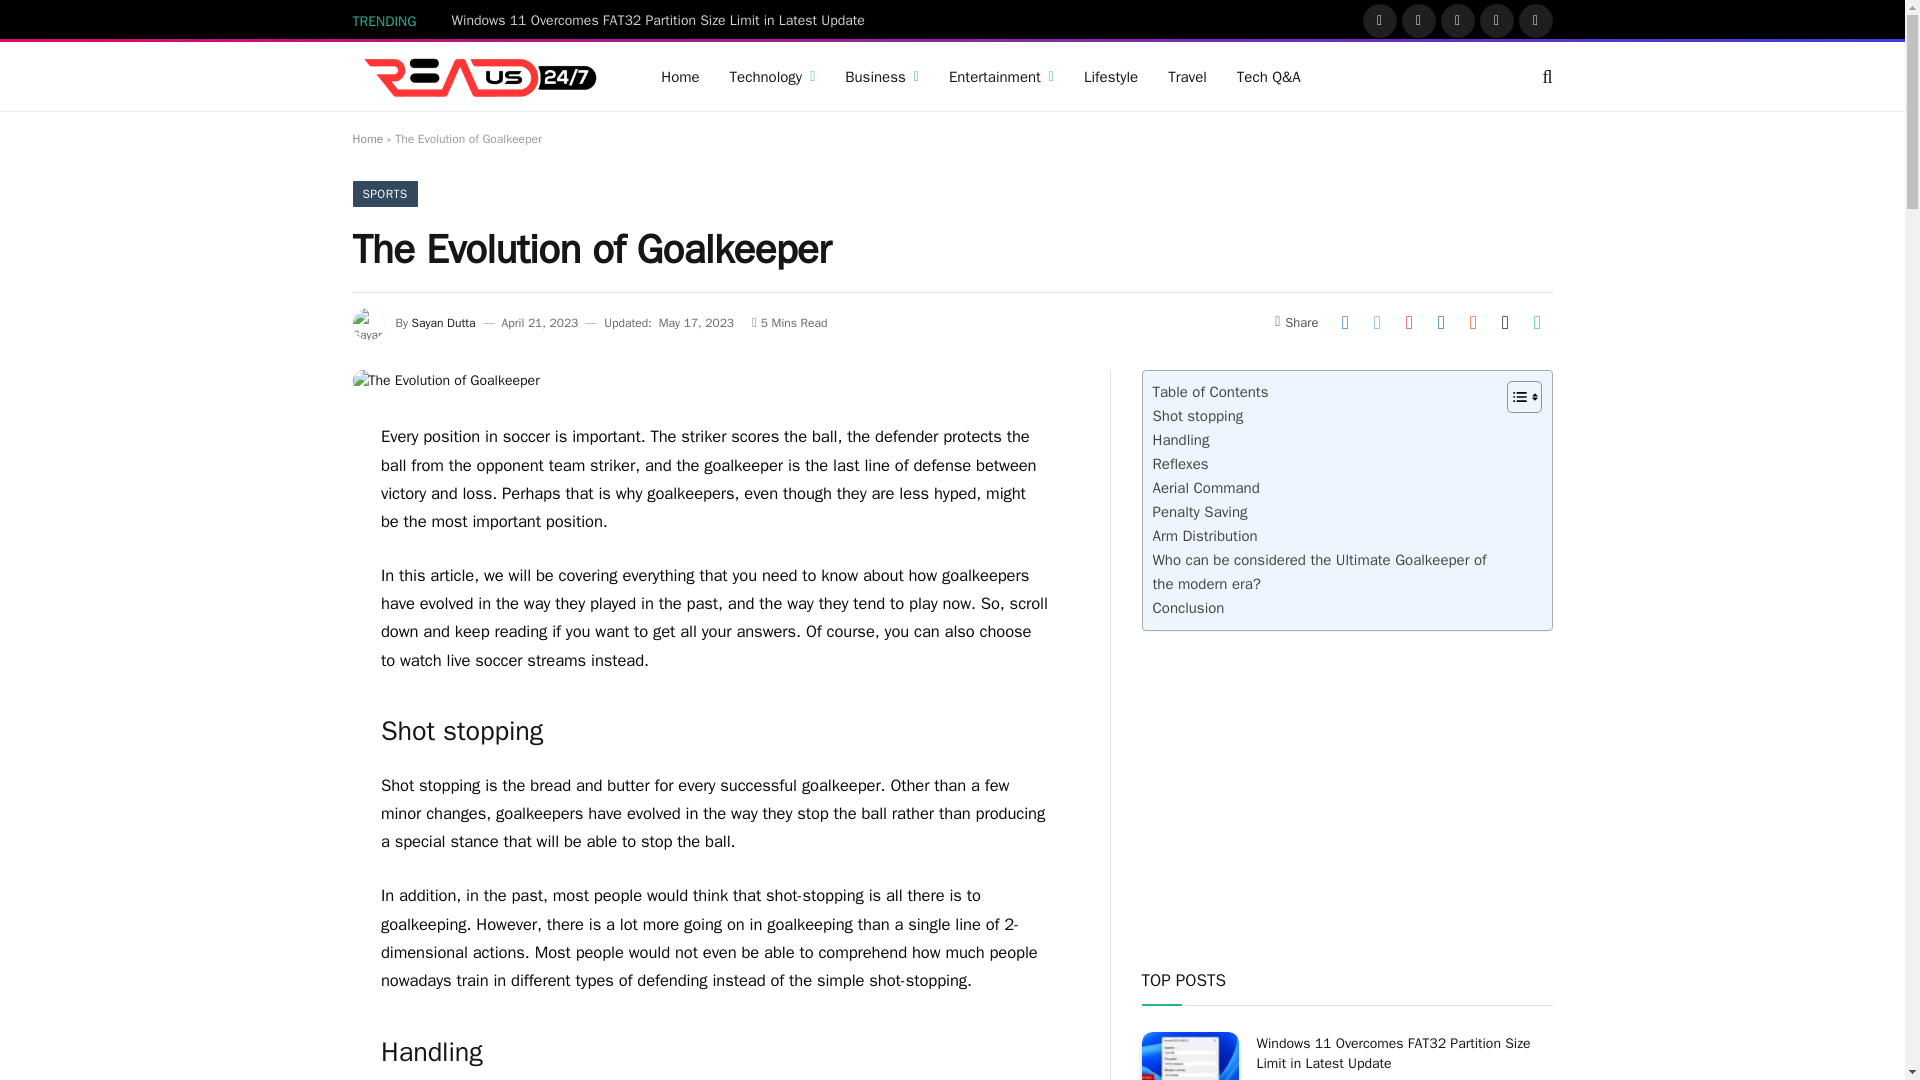  I want to click on Instagram, so click(1458, 20).